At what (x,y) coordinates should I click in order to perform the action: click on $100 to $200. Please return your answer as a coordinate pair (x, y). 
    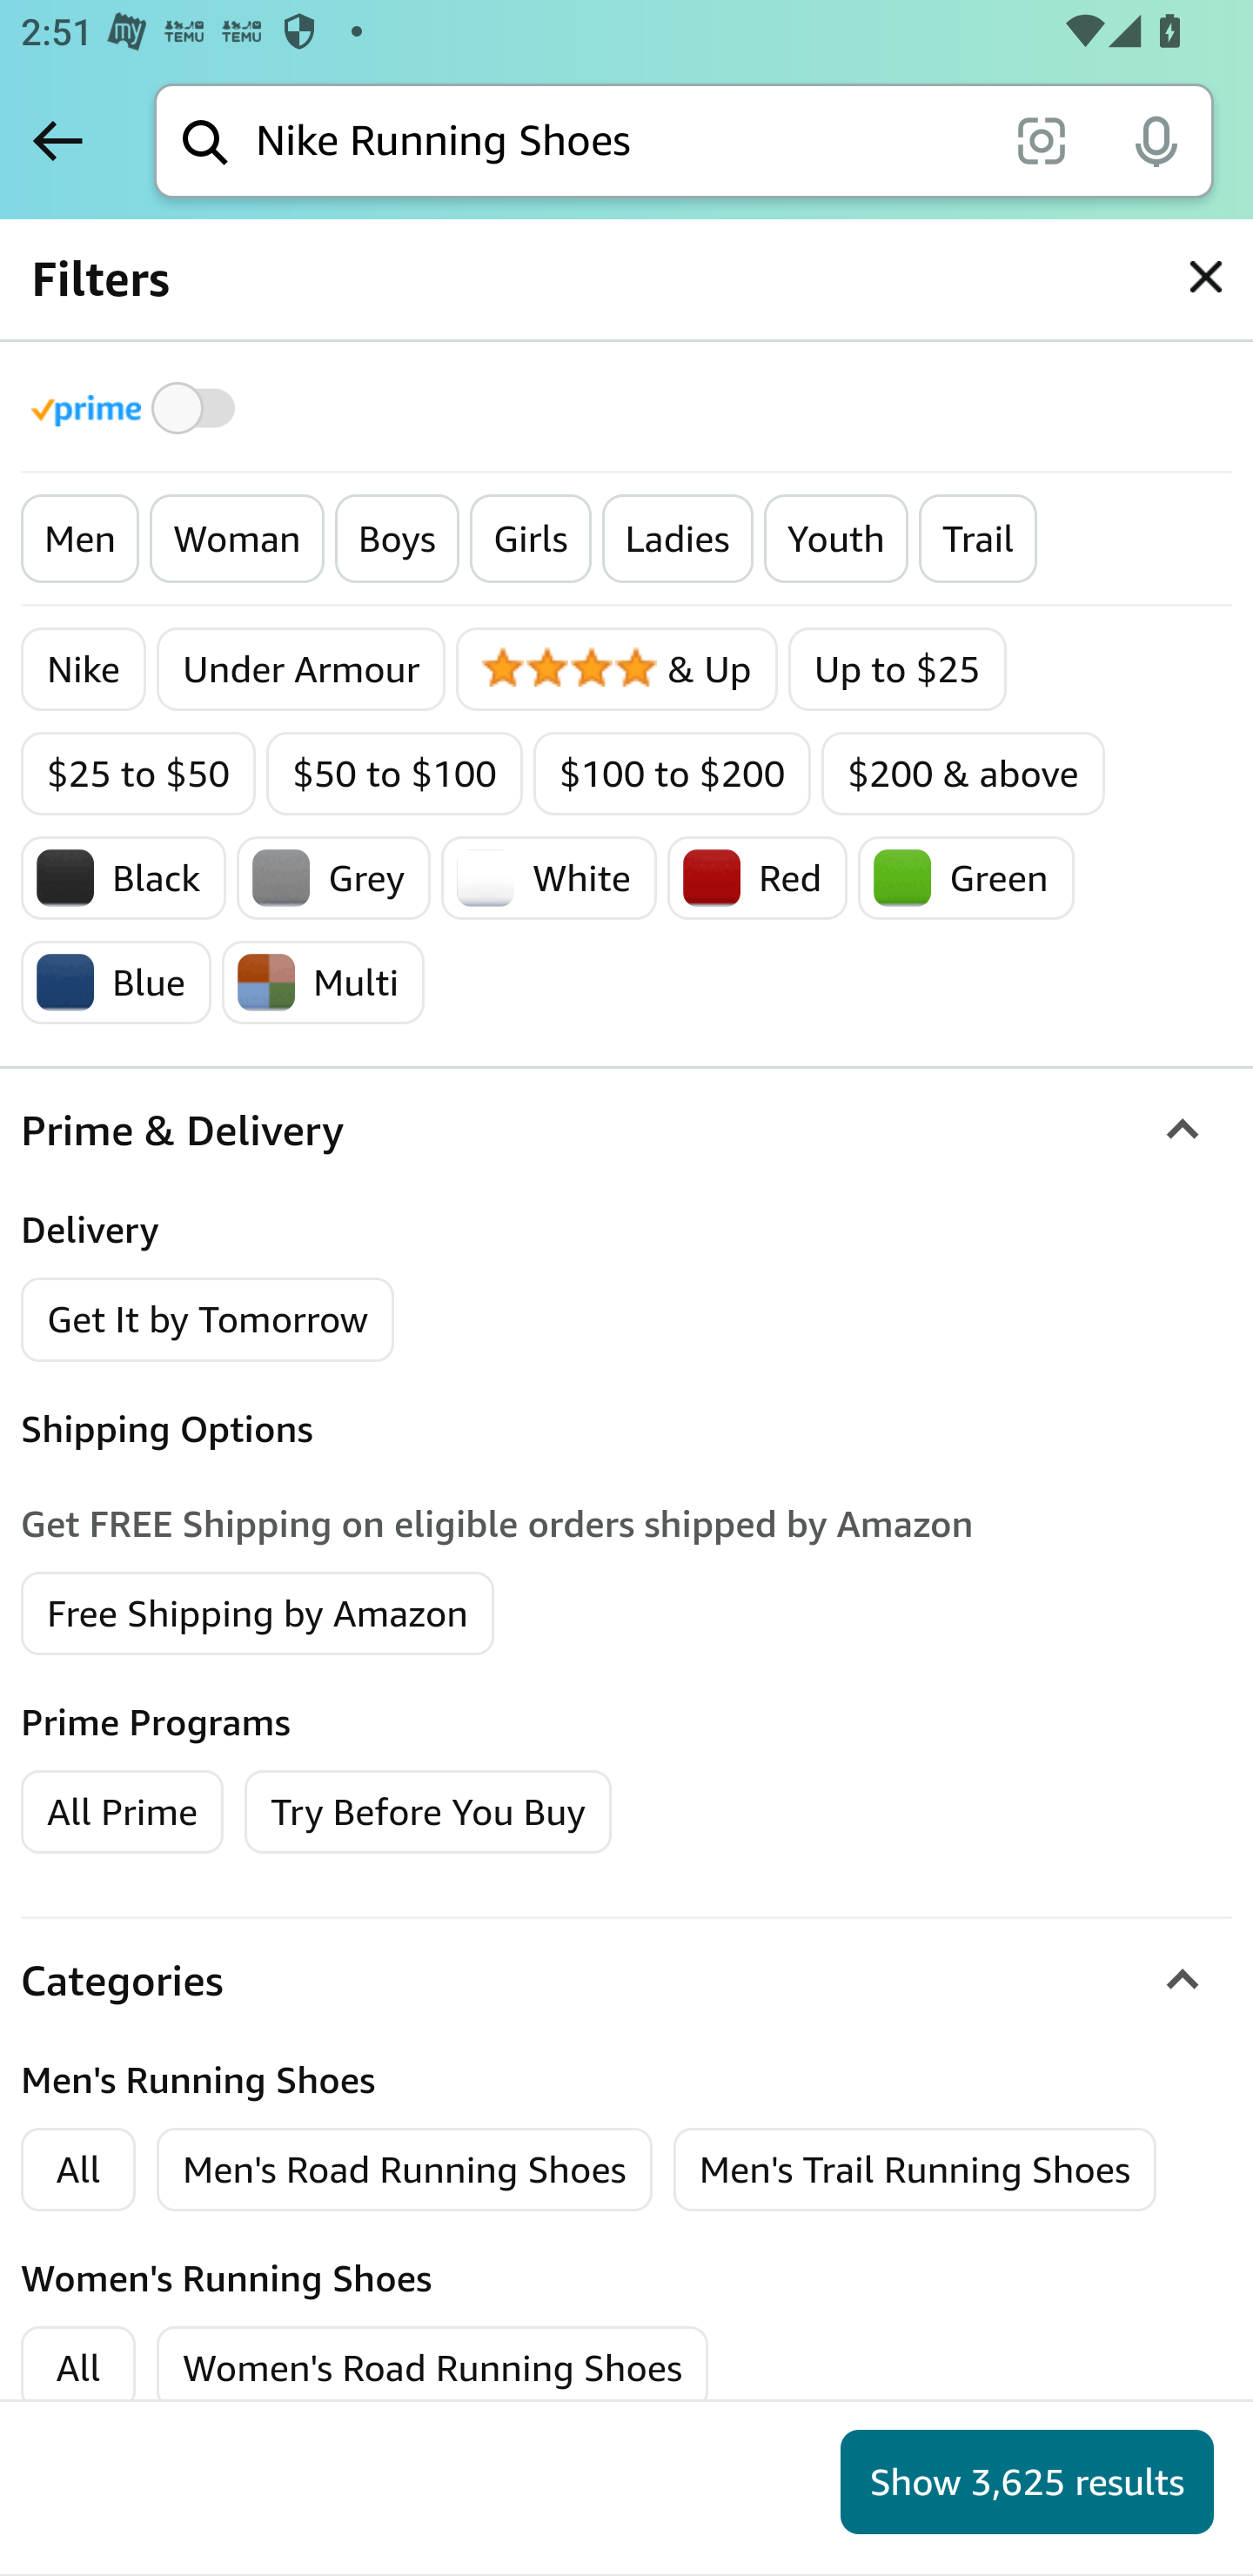
    Looking at the image, I should click on (672, 774).